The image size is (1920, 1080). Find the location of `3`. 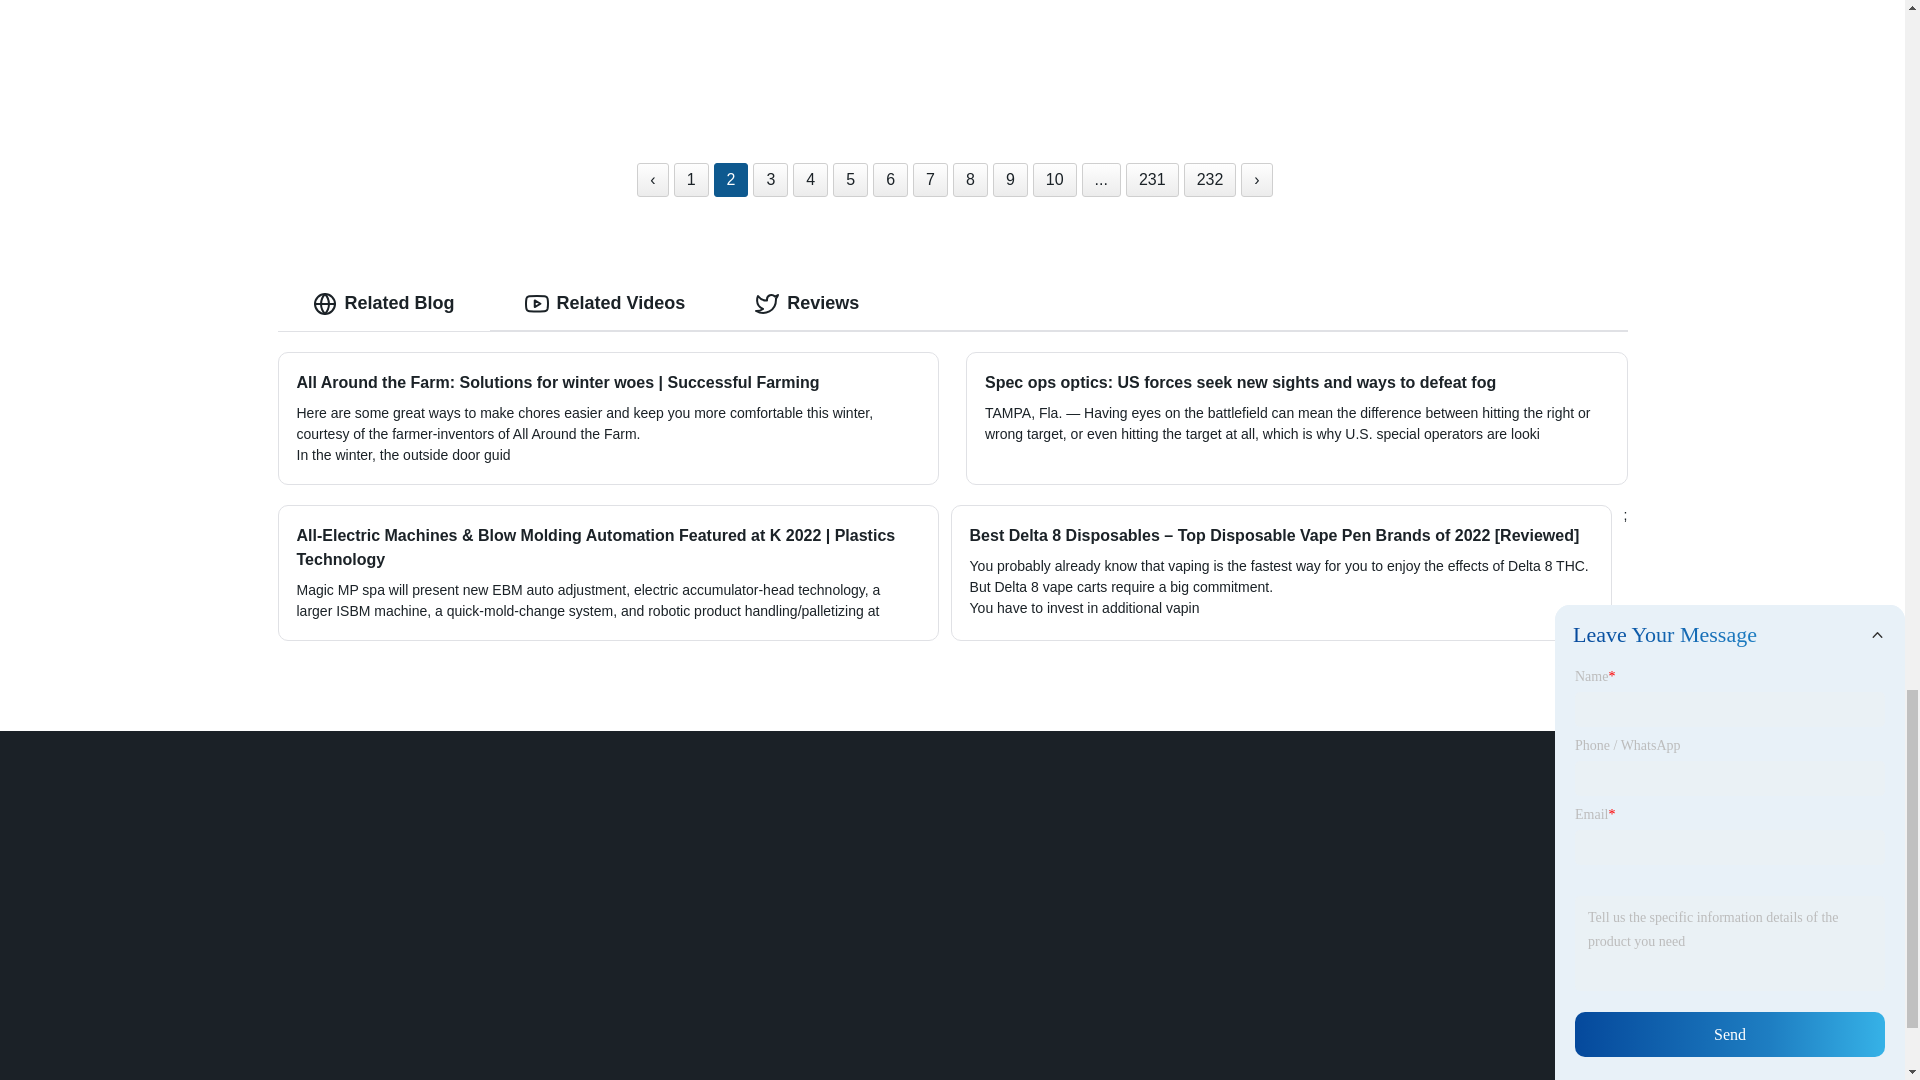

3 is located at coordinates (770, 180).